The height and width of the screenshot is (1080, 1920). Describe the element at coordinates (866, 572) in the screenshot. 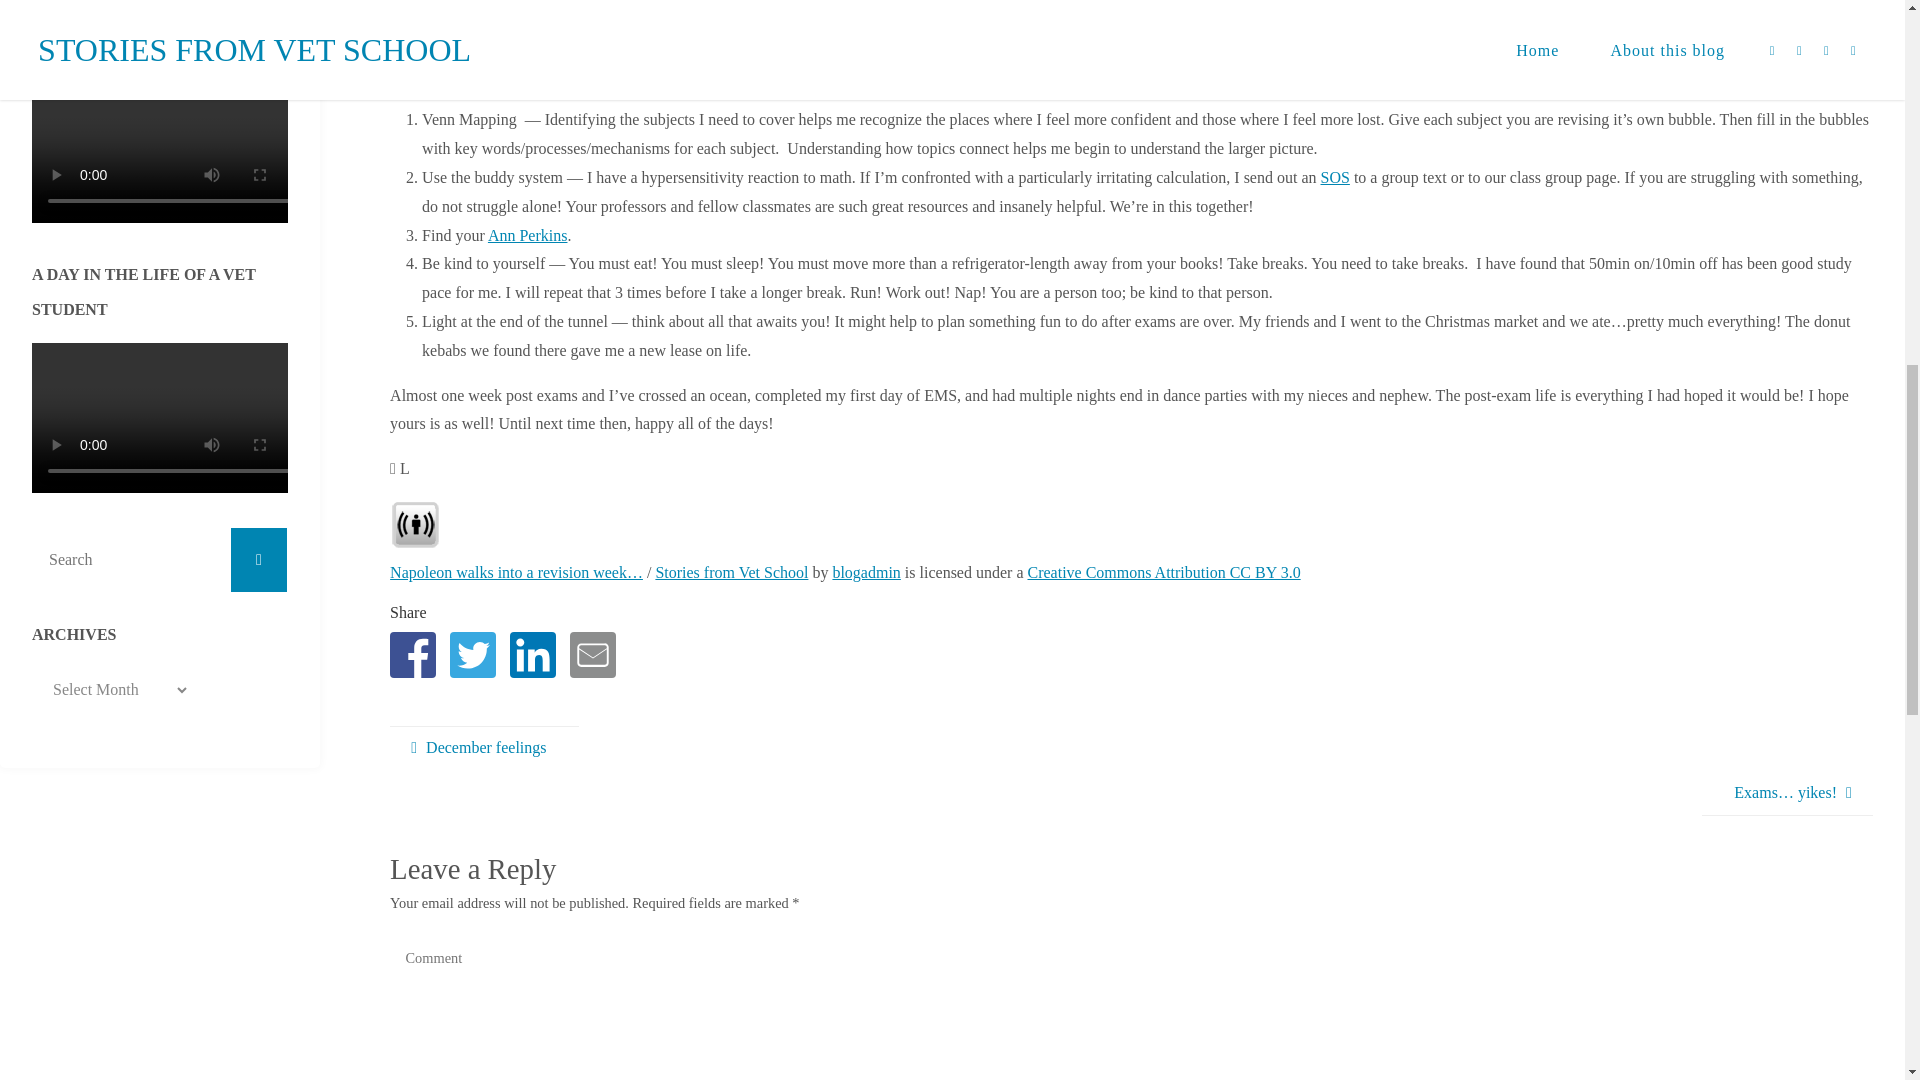

I see `blogadmin` at that location.